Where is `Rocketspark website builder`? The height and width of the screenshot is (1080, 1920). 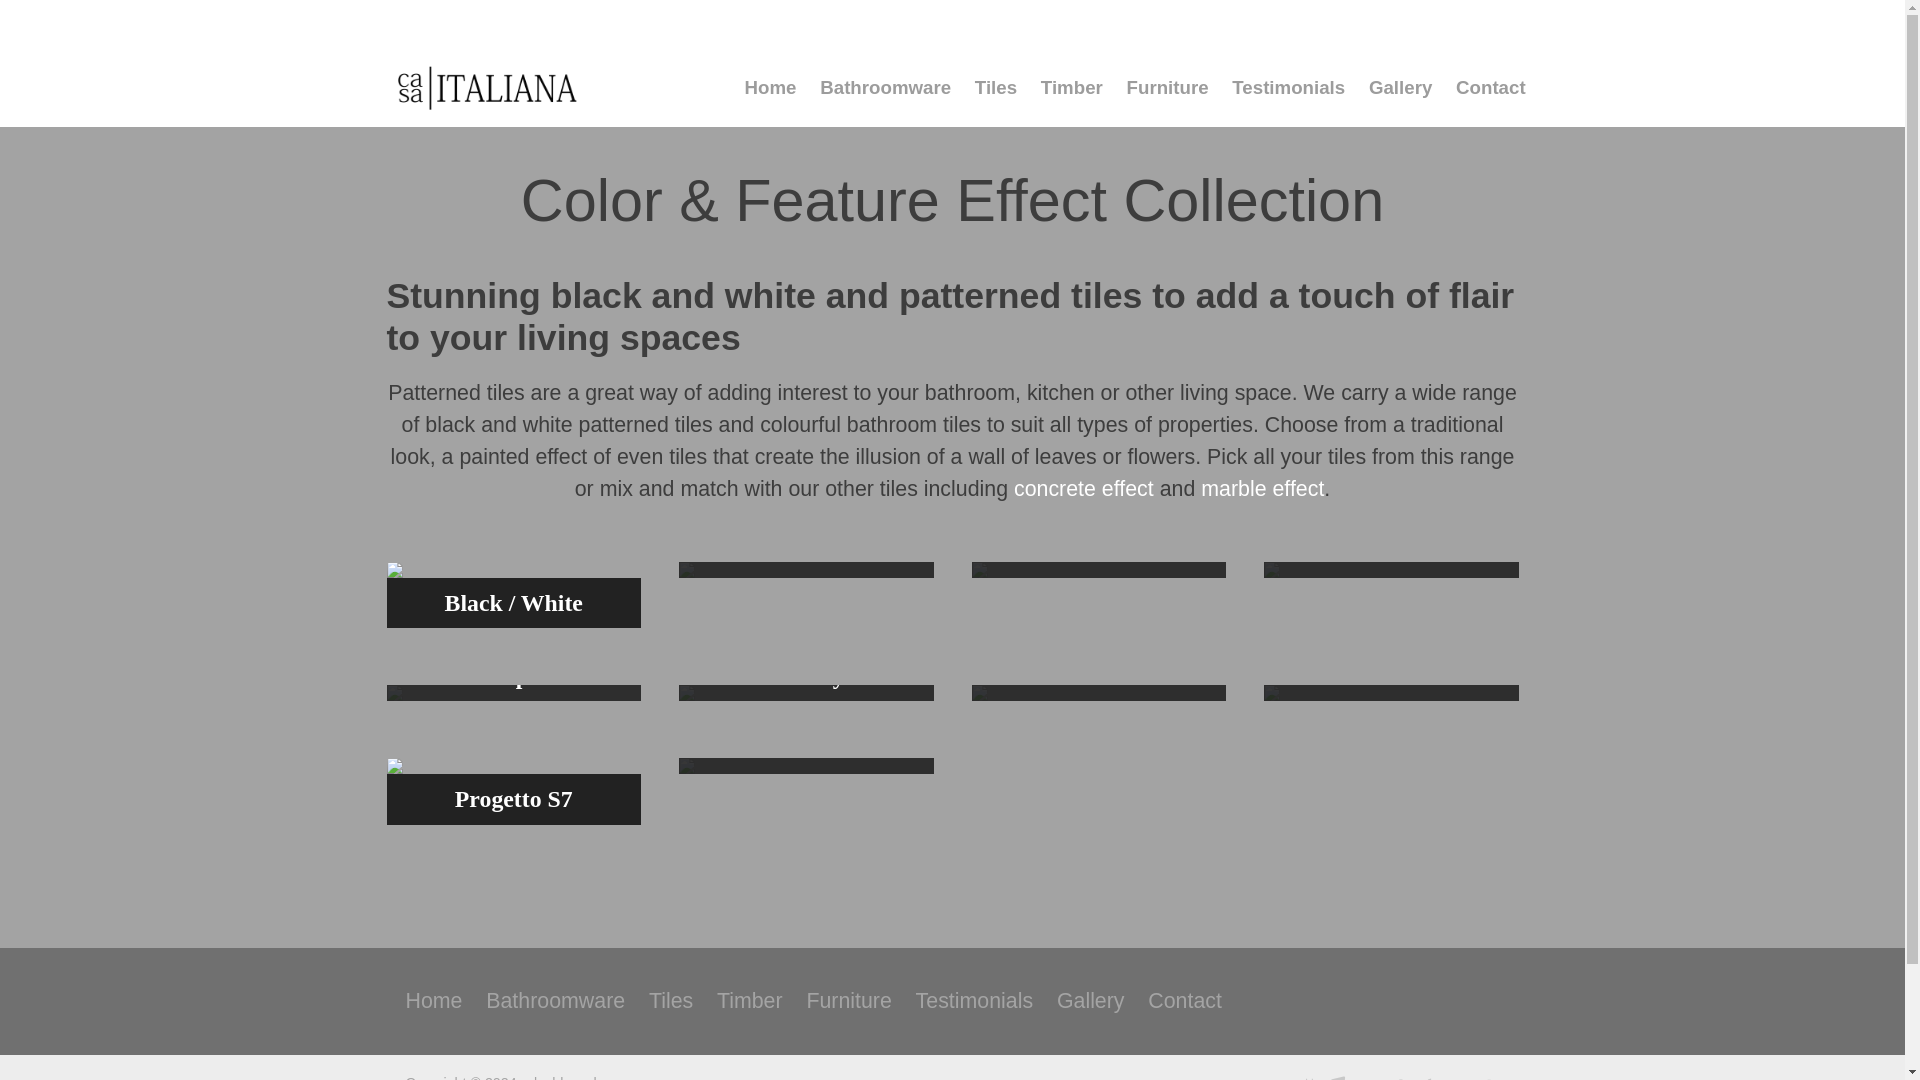
Rocketspark website builder is located at coordinates (1380, 1077).